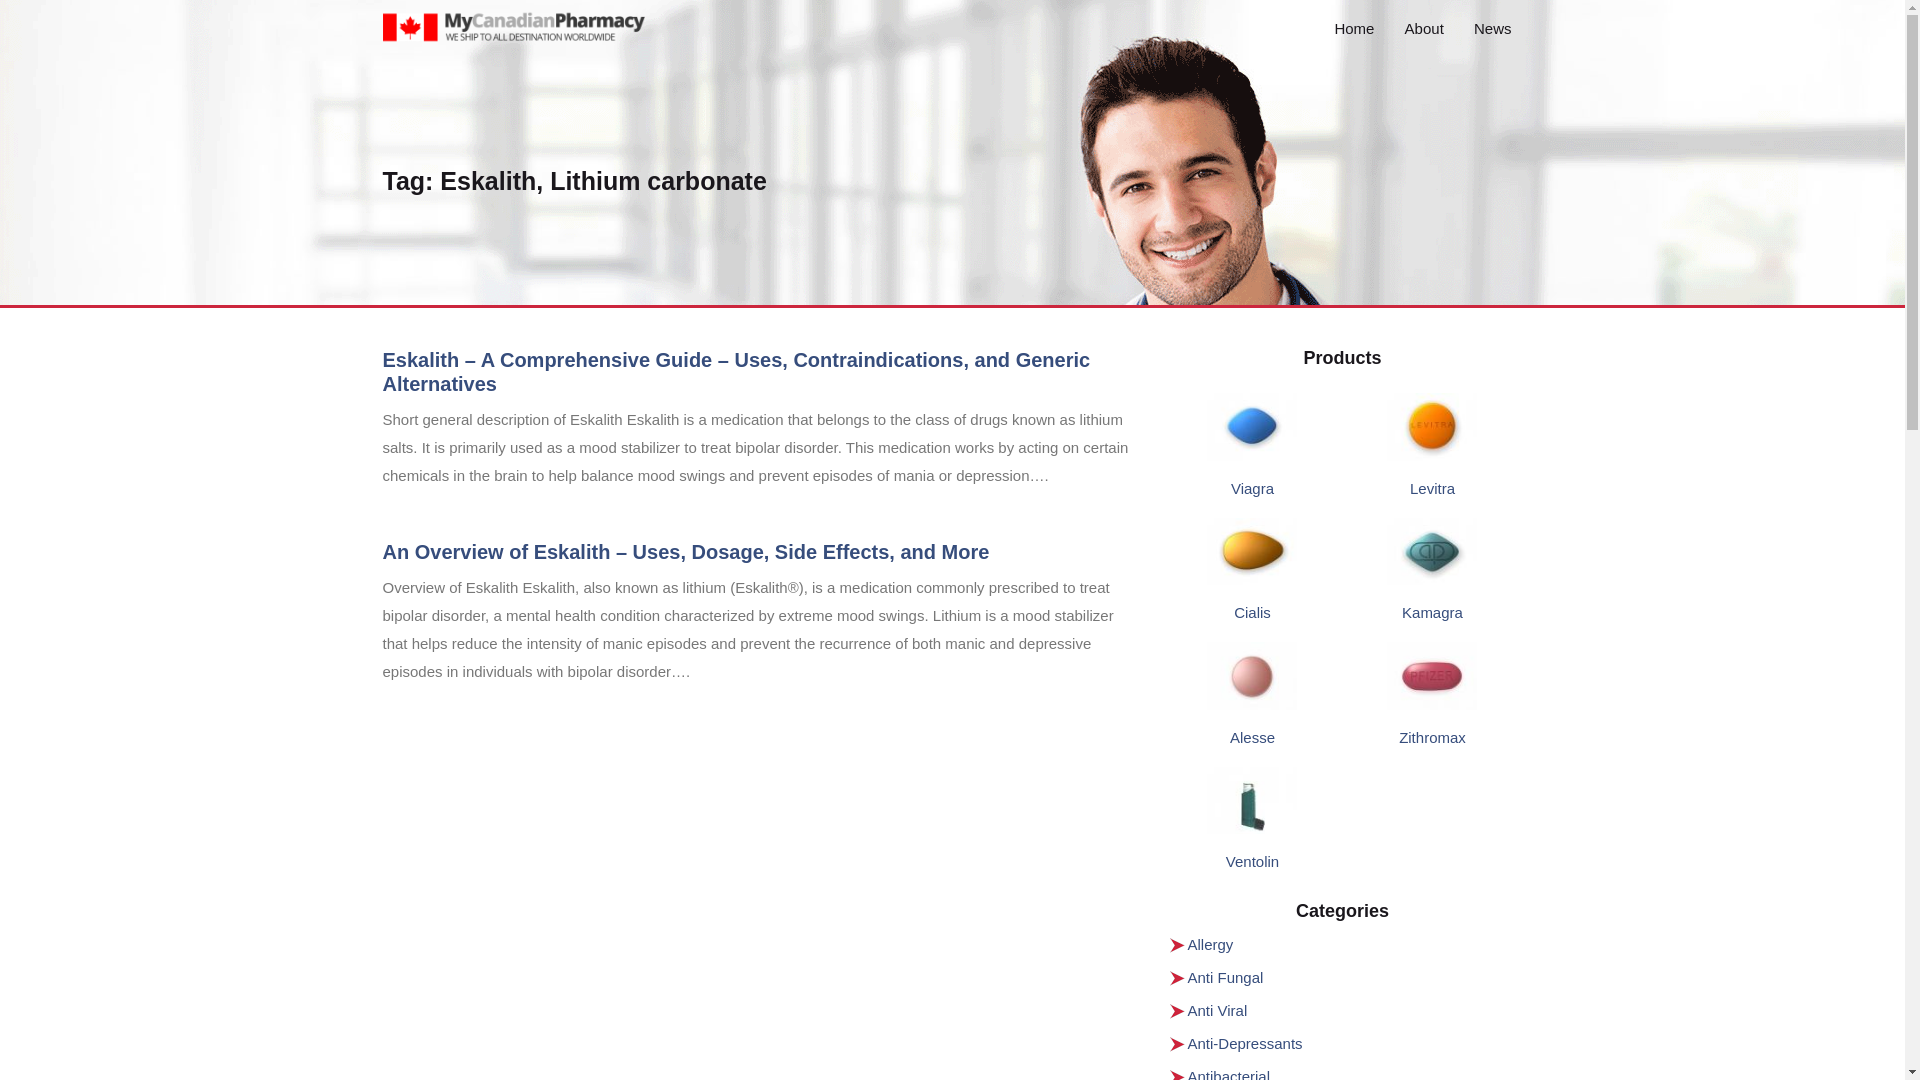 The image size is (1920, 1080). Describe the element at coordinates (1252, 862) in the screenshot. I see `Ventolin` at that location.